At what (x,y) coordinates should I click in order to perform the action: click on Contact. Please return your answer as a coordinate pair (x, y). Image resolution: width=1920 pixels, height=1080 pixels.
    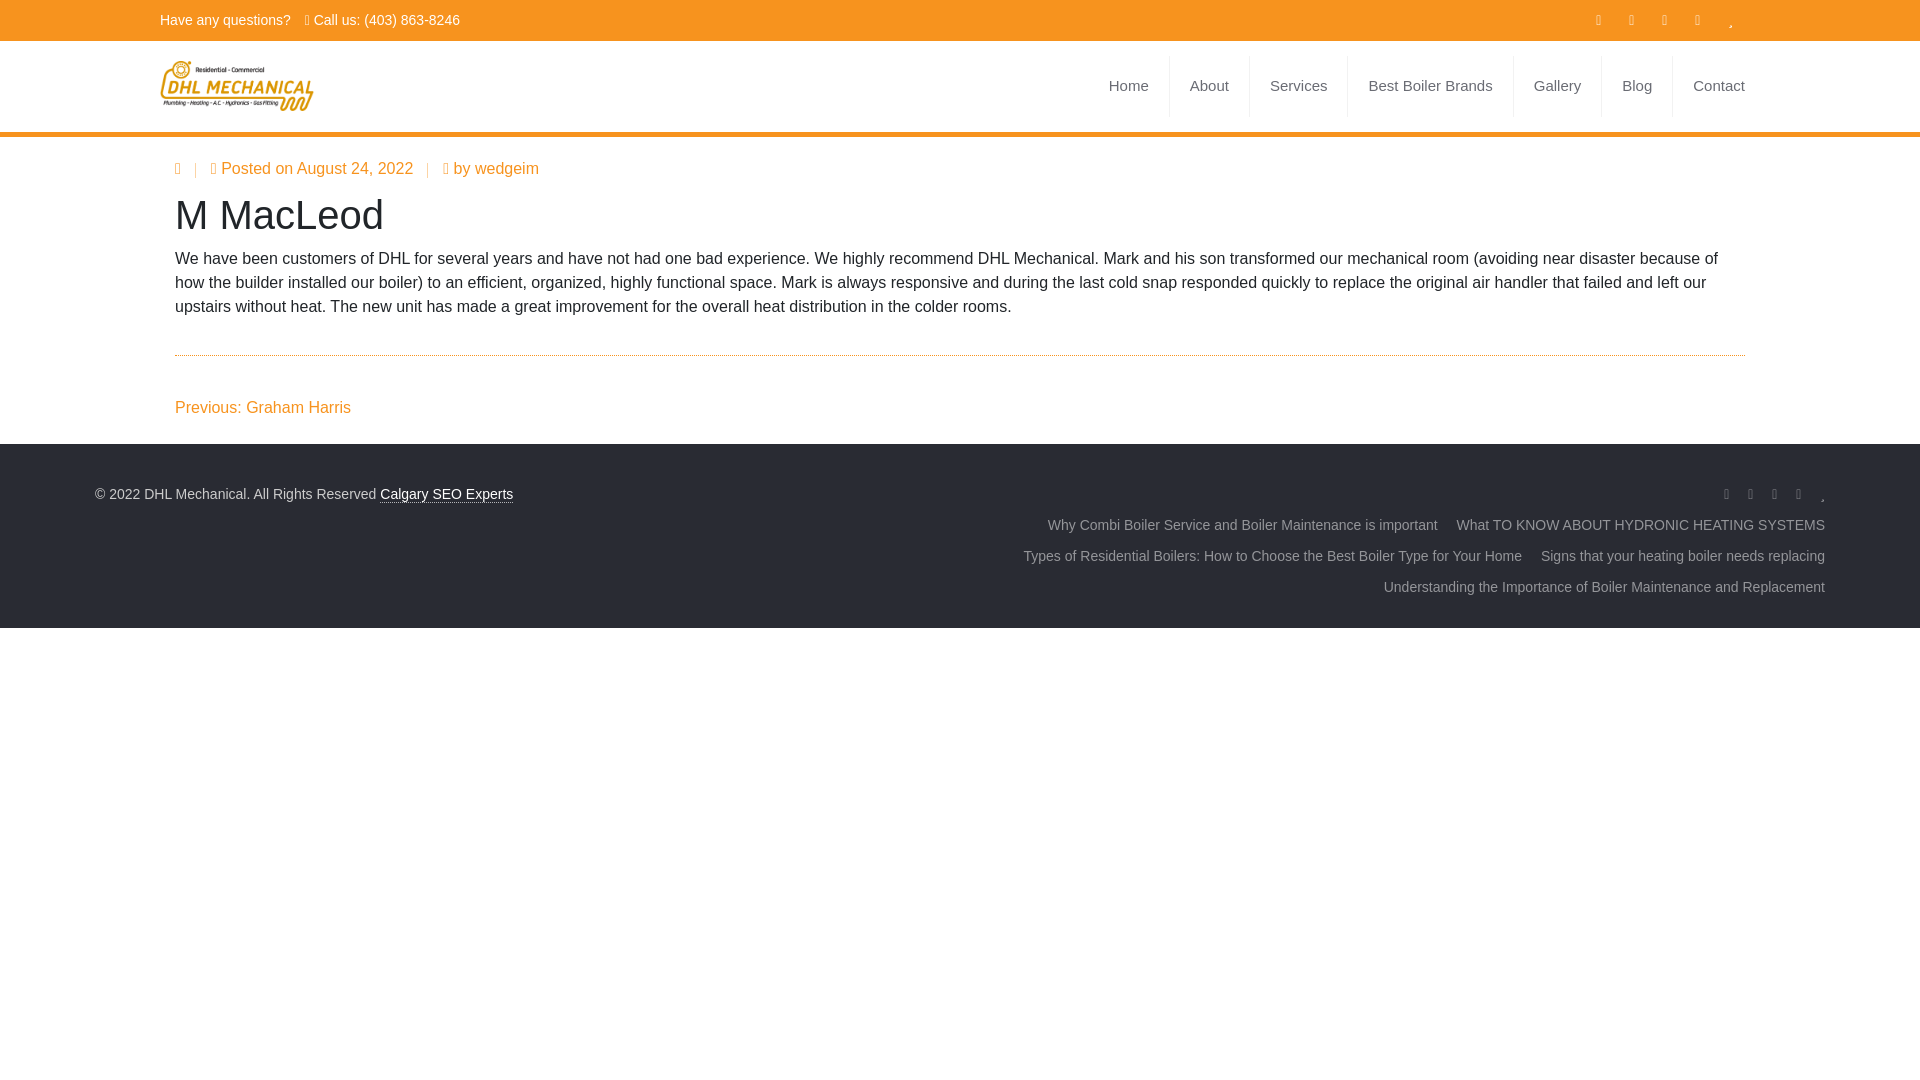
    Looking at the image, I should click on (1708, 86).